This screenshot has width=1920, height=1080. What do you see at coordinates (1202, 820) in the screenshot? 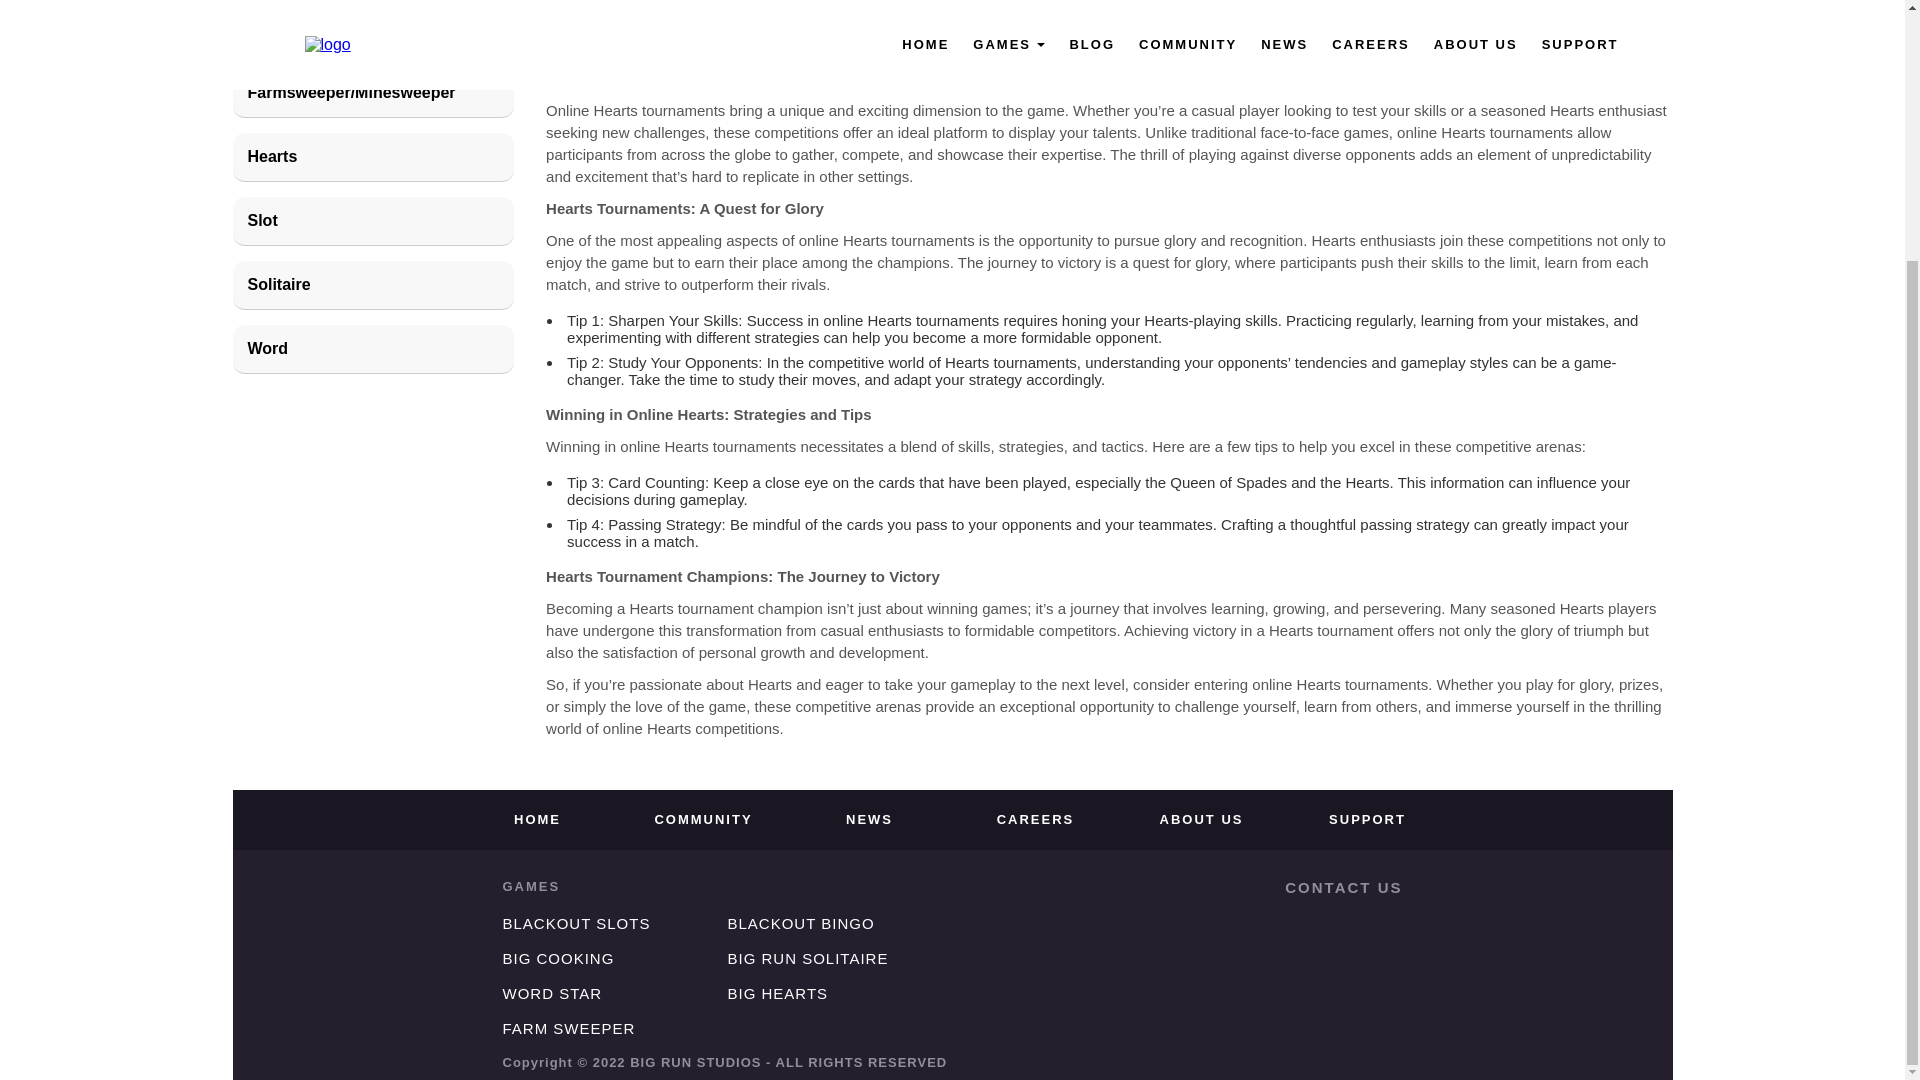
I see `ABOUT US` at bounding box center [1202, 820].